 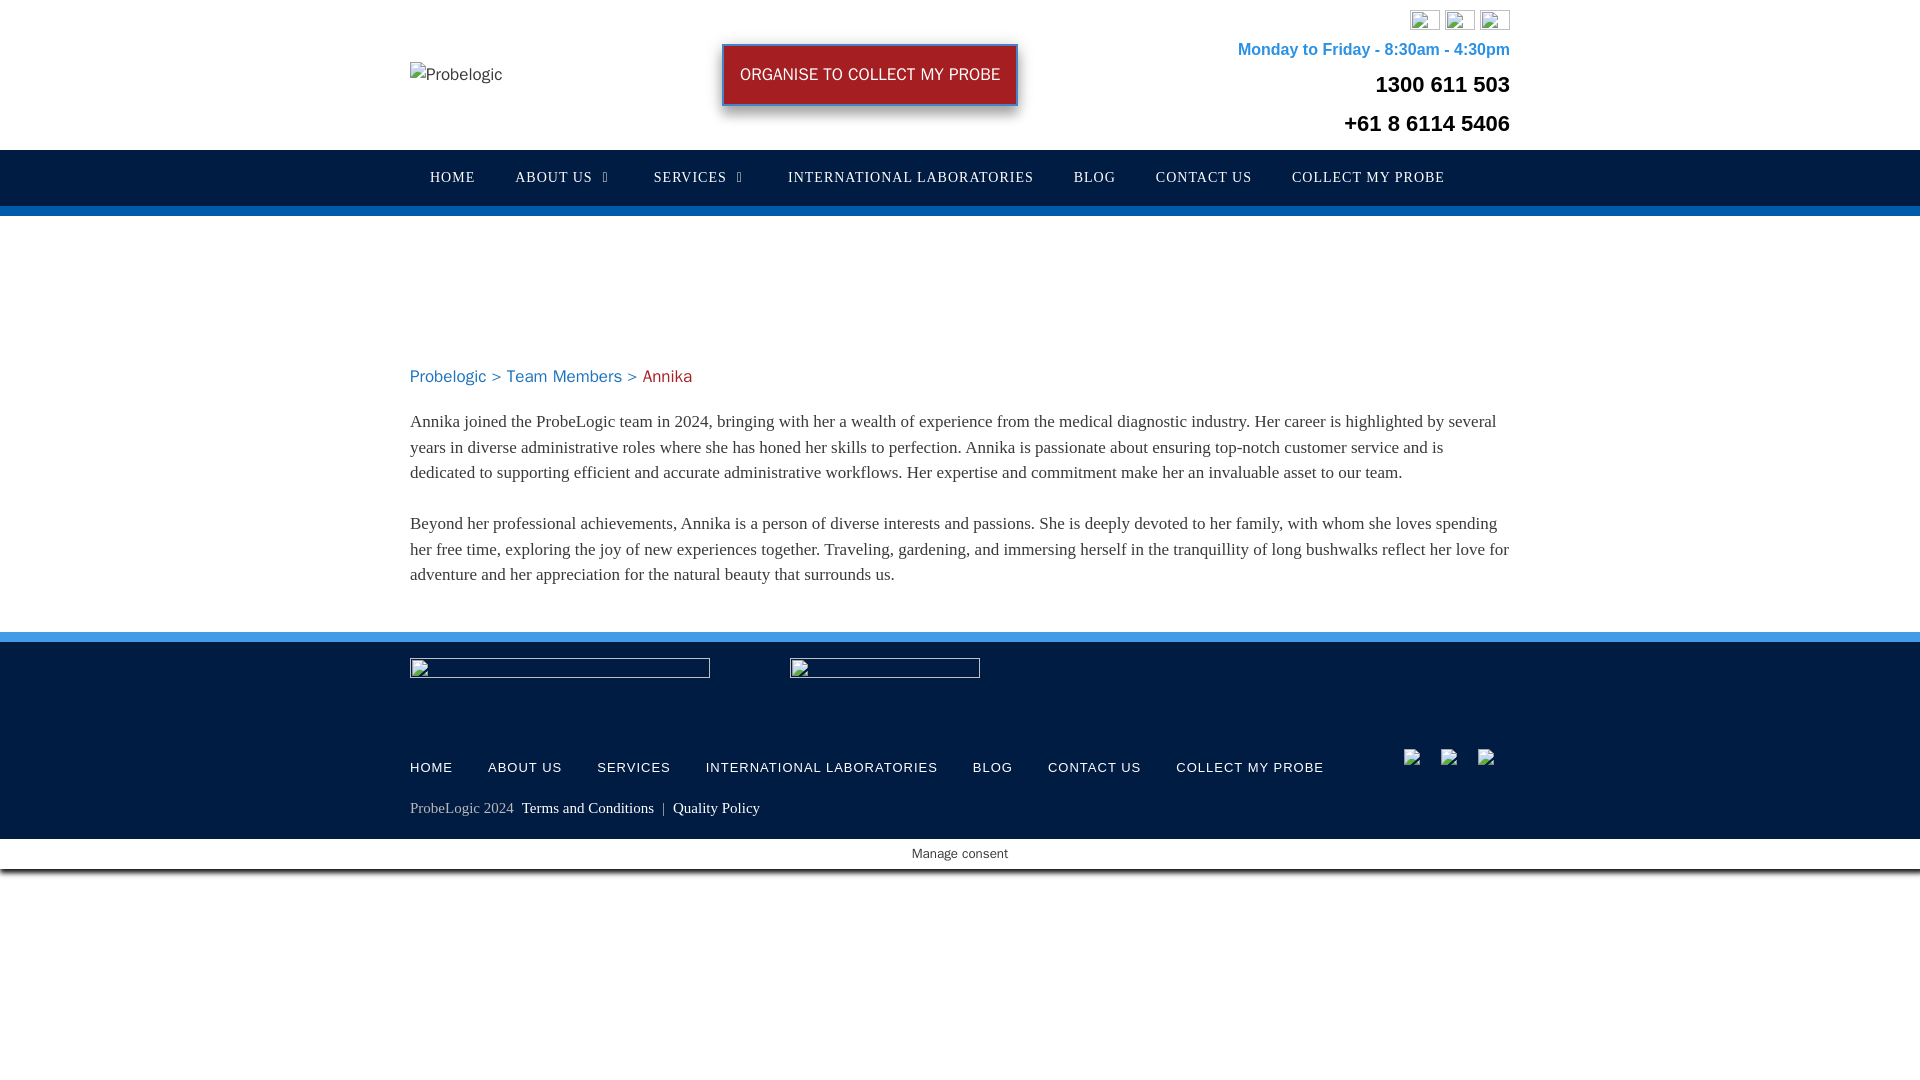 I want to click on INTERNATIONAL LABORATORIES, so click(x=911, y=178).